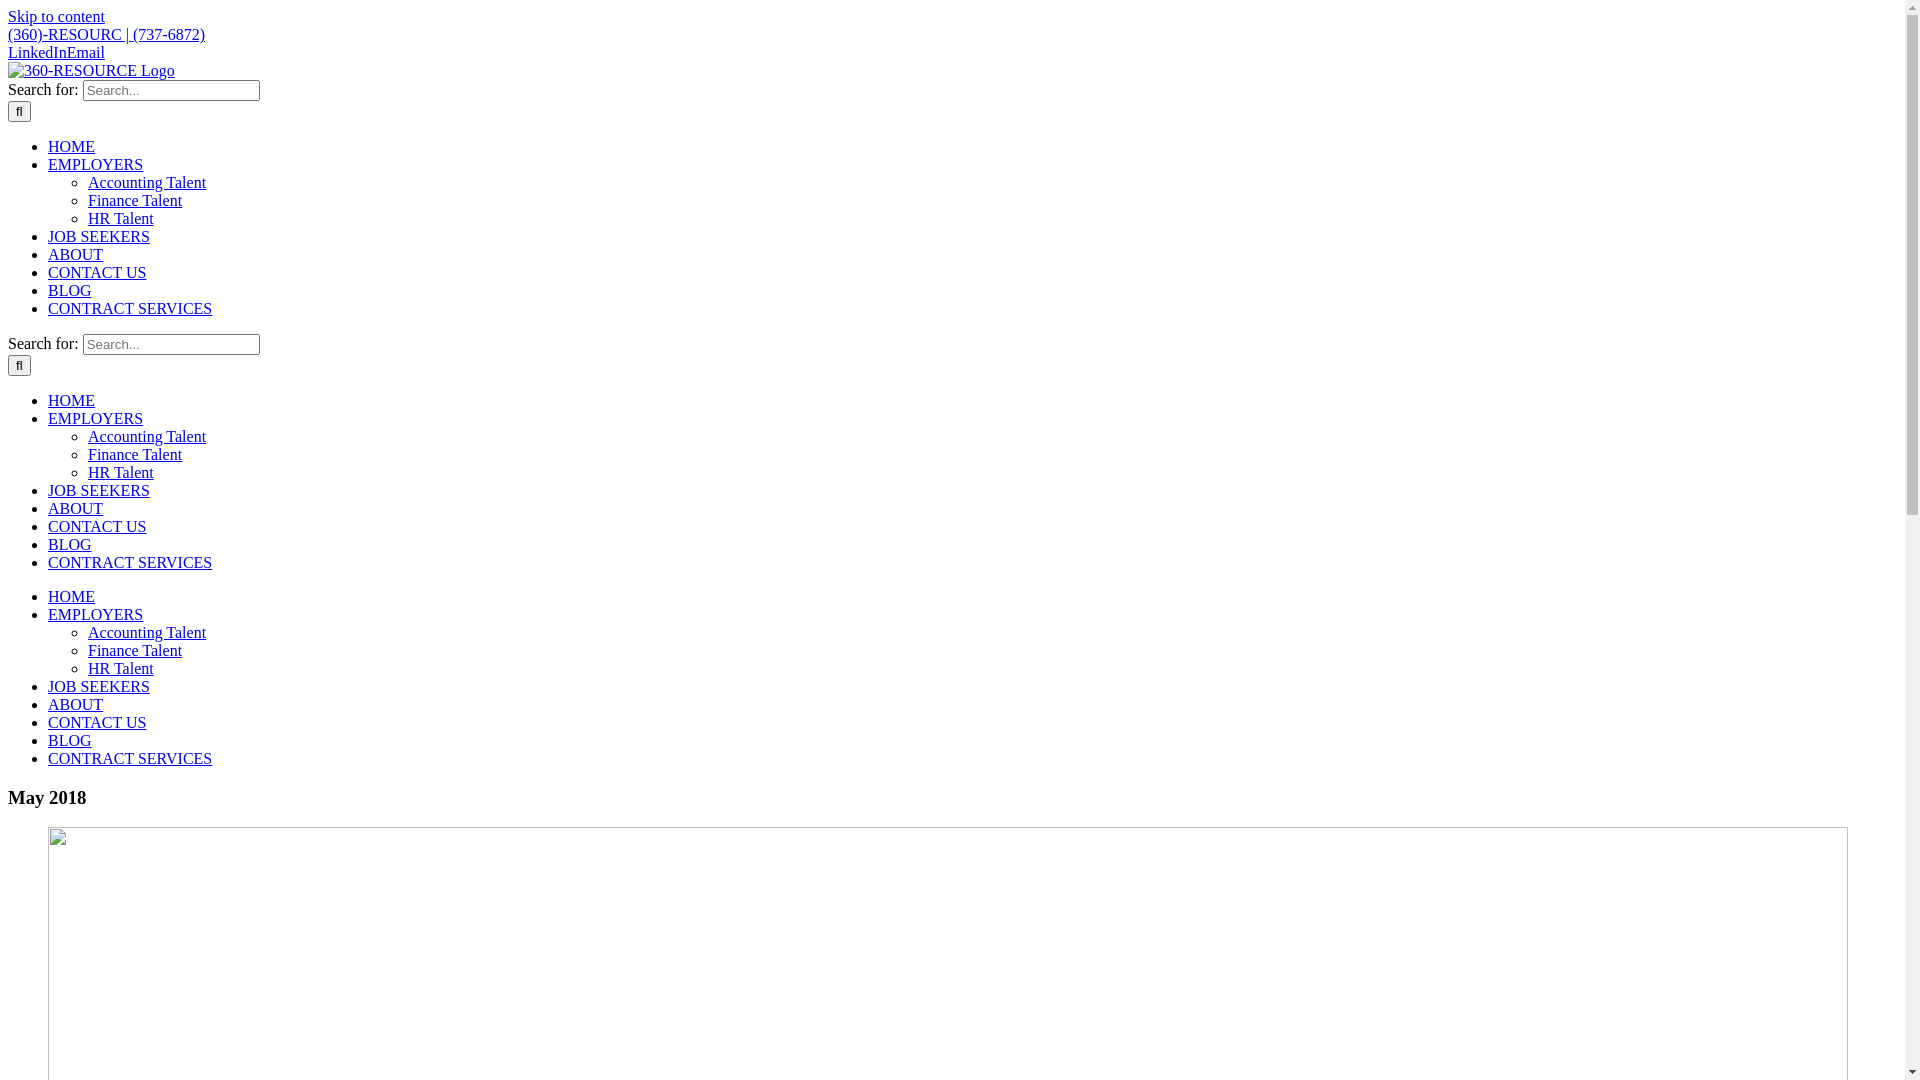 The width and height of the screenshot is (1920, 1080). What do you see at coordinates (147, 182) in the screenshot?
I see `Accounting Talent` at bounding box center [147, 182].